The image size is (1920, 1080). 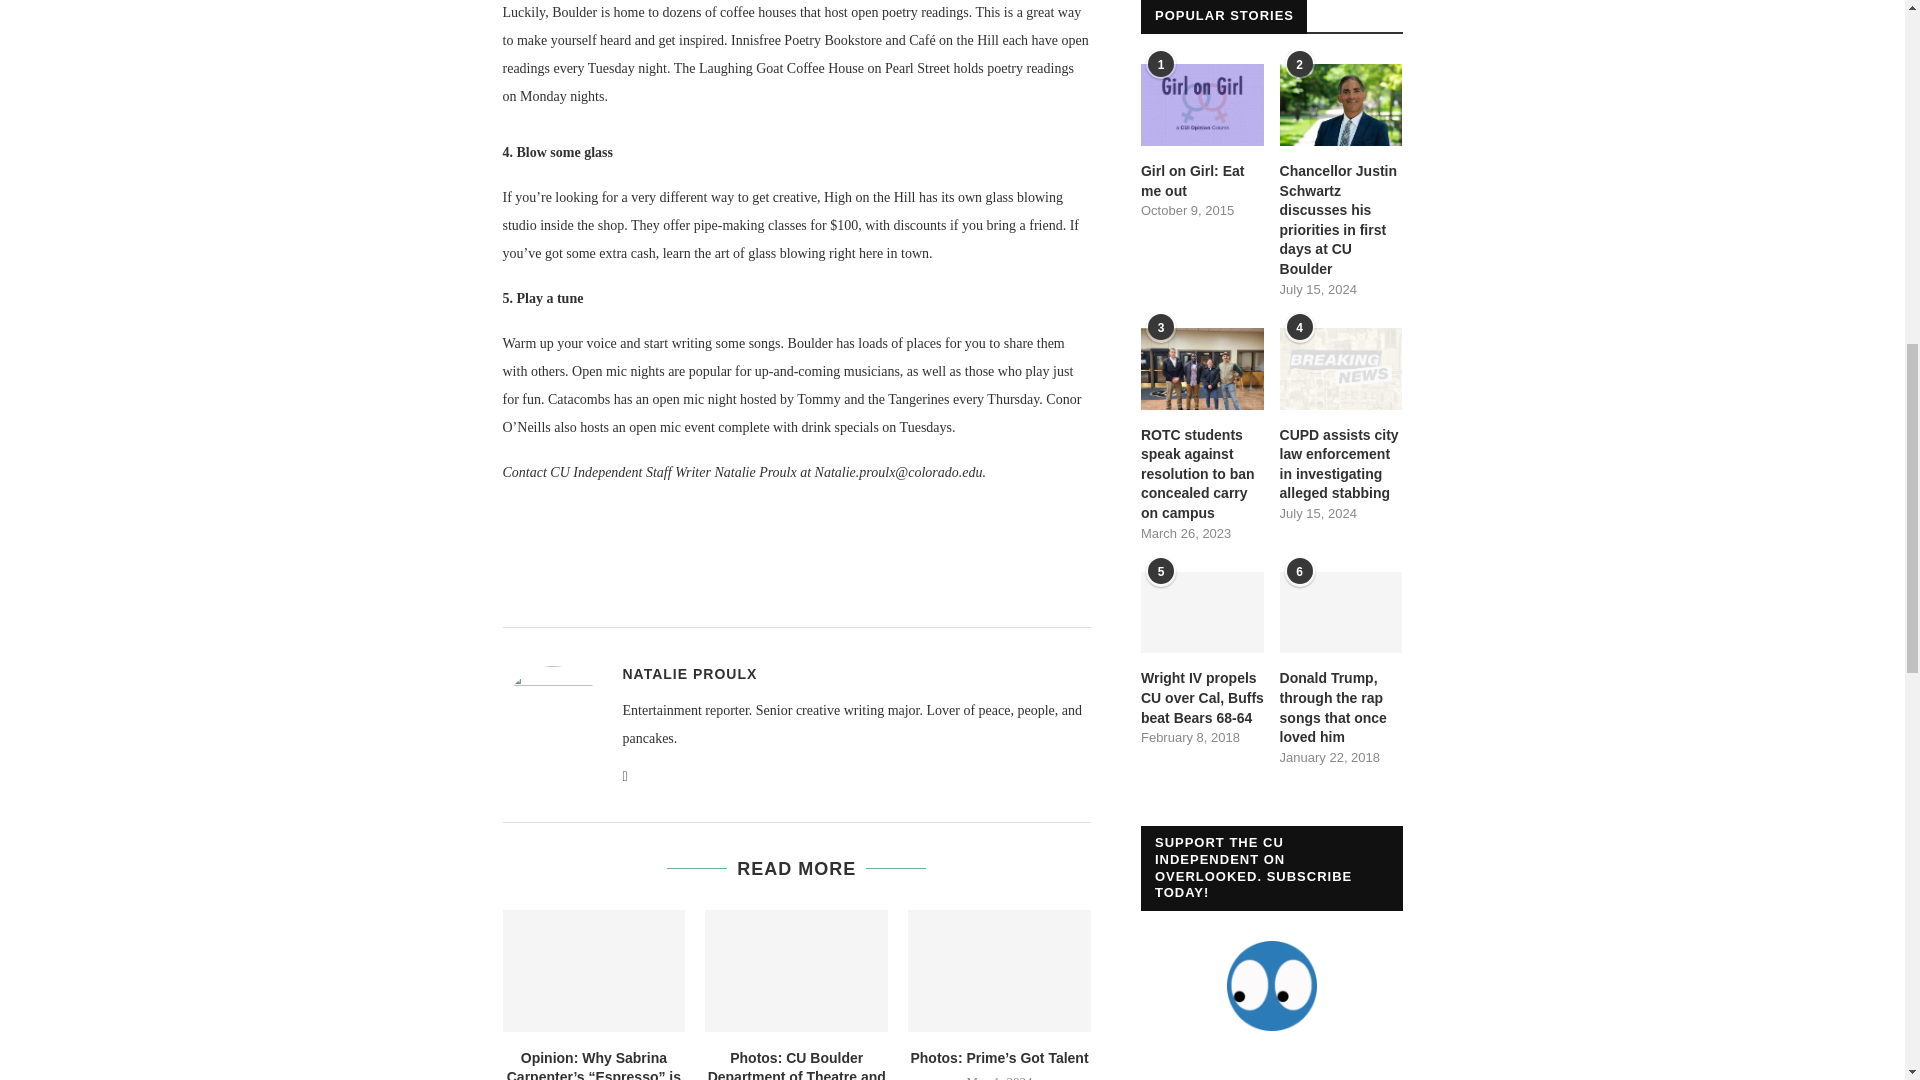 I want to click on Wright IV propels CU over Cal, Buffs beat Bears 68-64, so click(x=1202, y=613).